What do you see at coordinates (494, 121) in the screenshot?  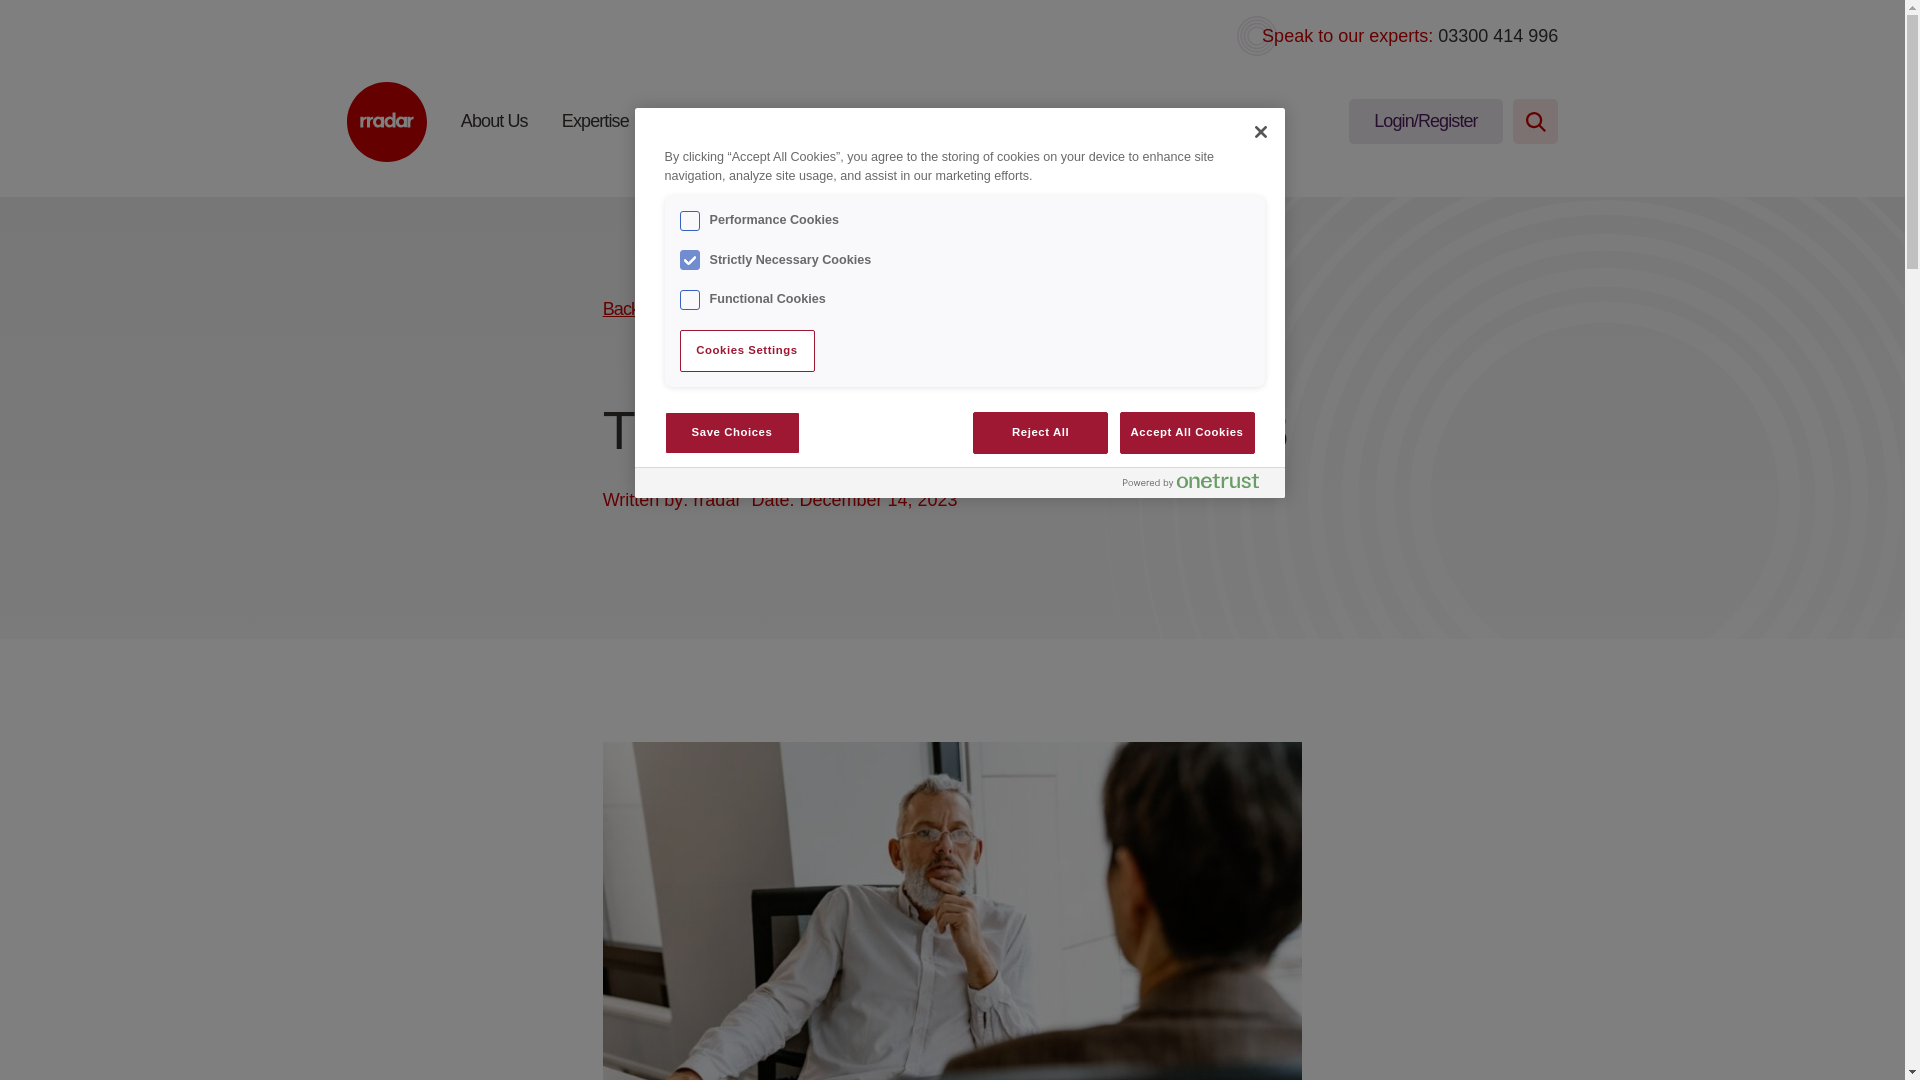 I see `About Us` at bounding box center [494, 121].